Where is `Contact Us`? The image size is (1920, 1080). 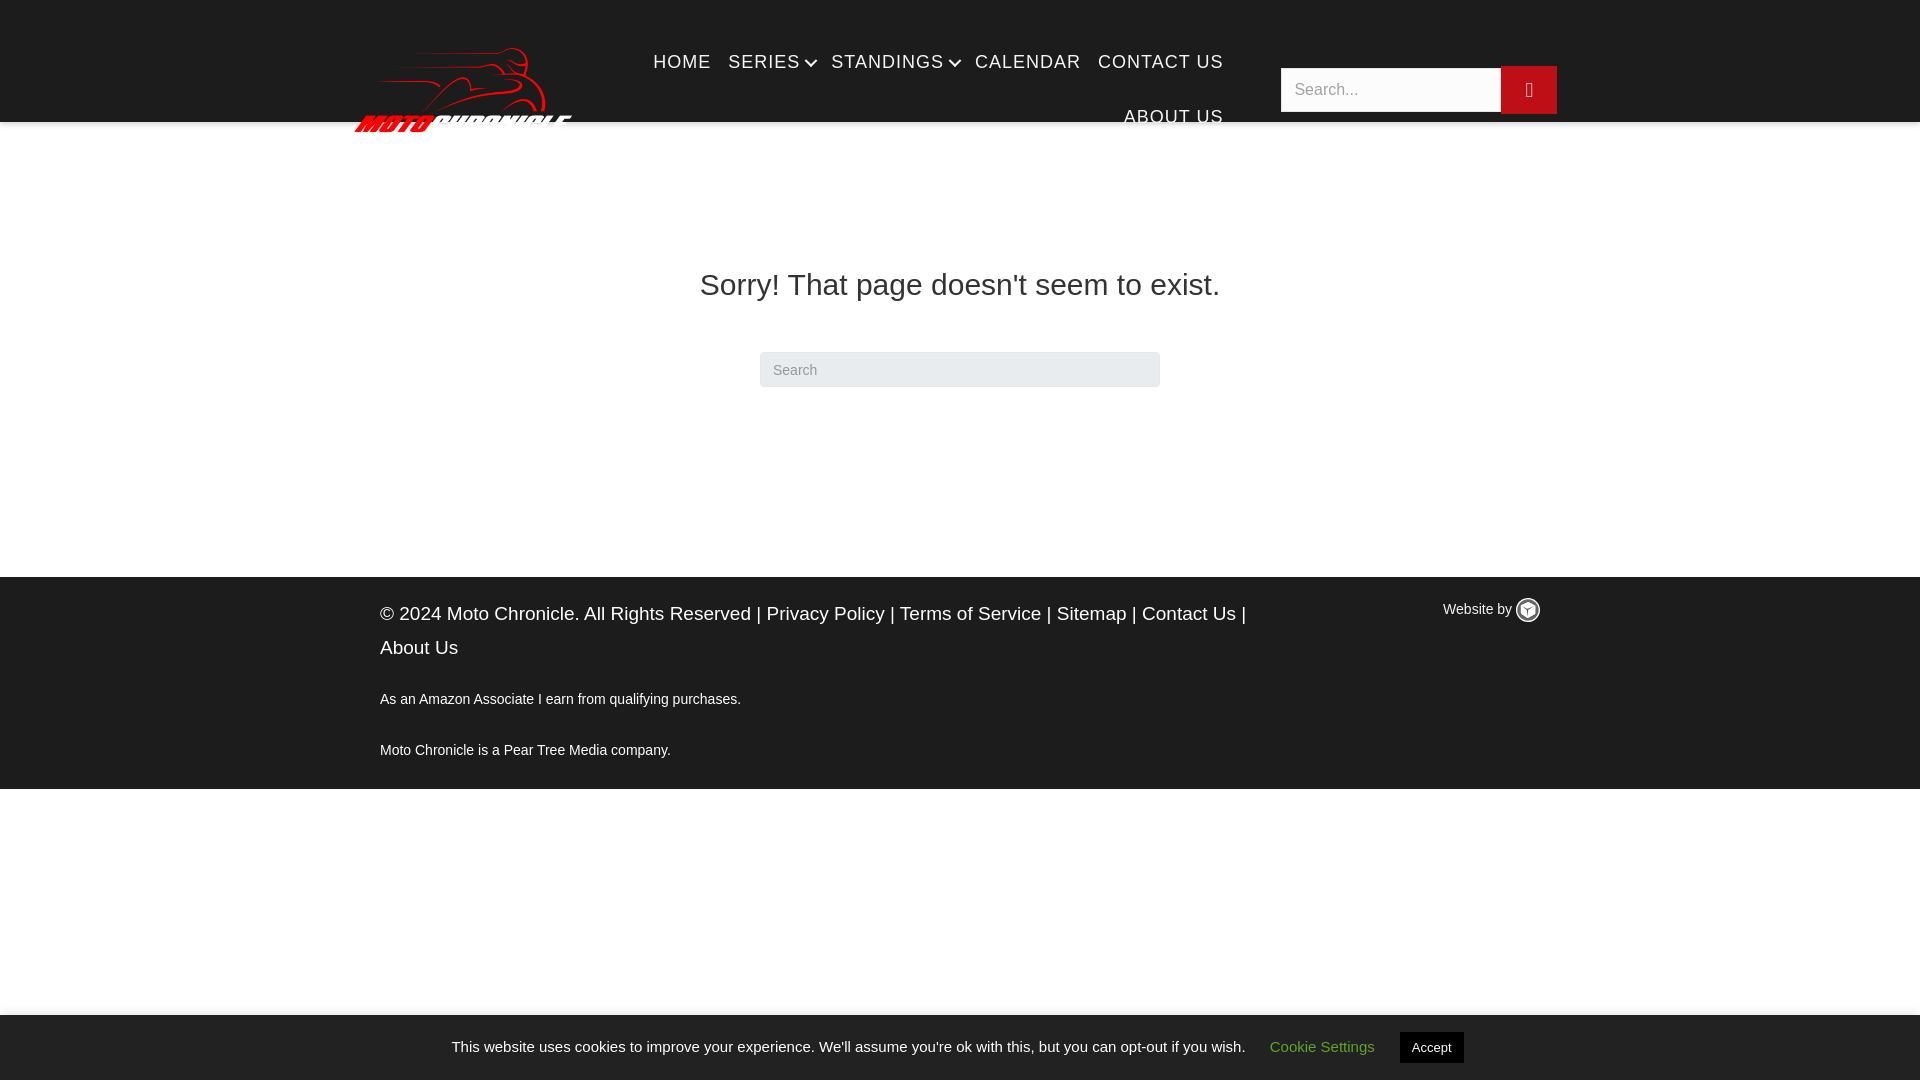
Contact Us is located at coordinates (1189, 613).